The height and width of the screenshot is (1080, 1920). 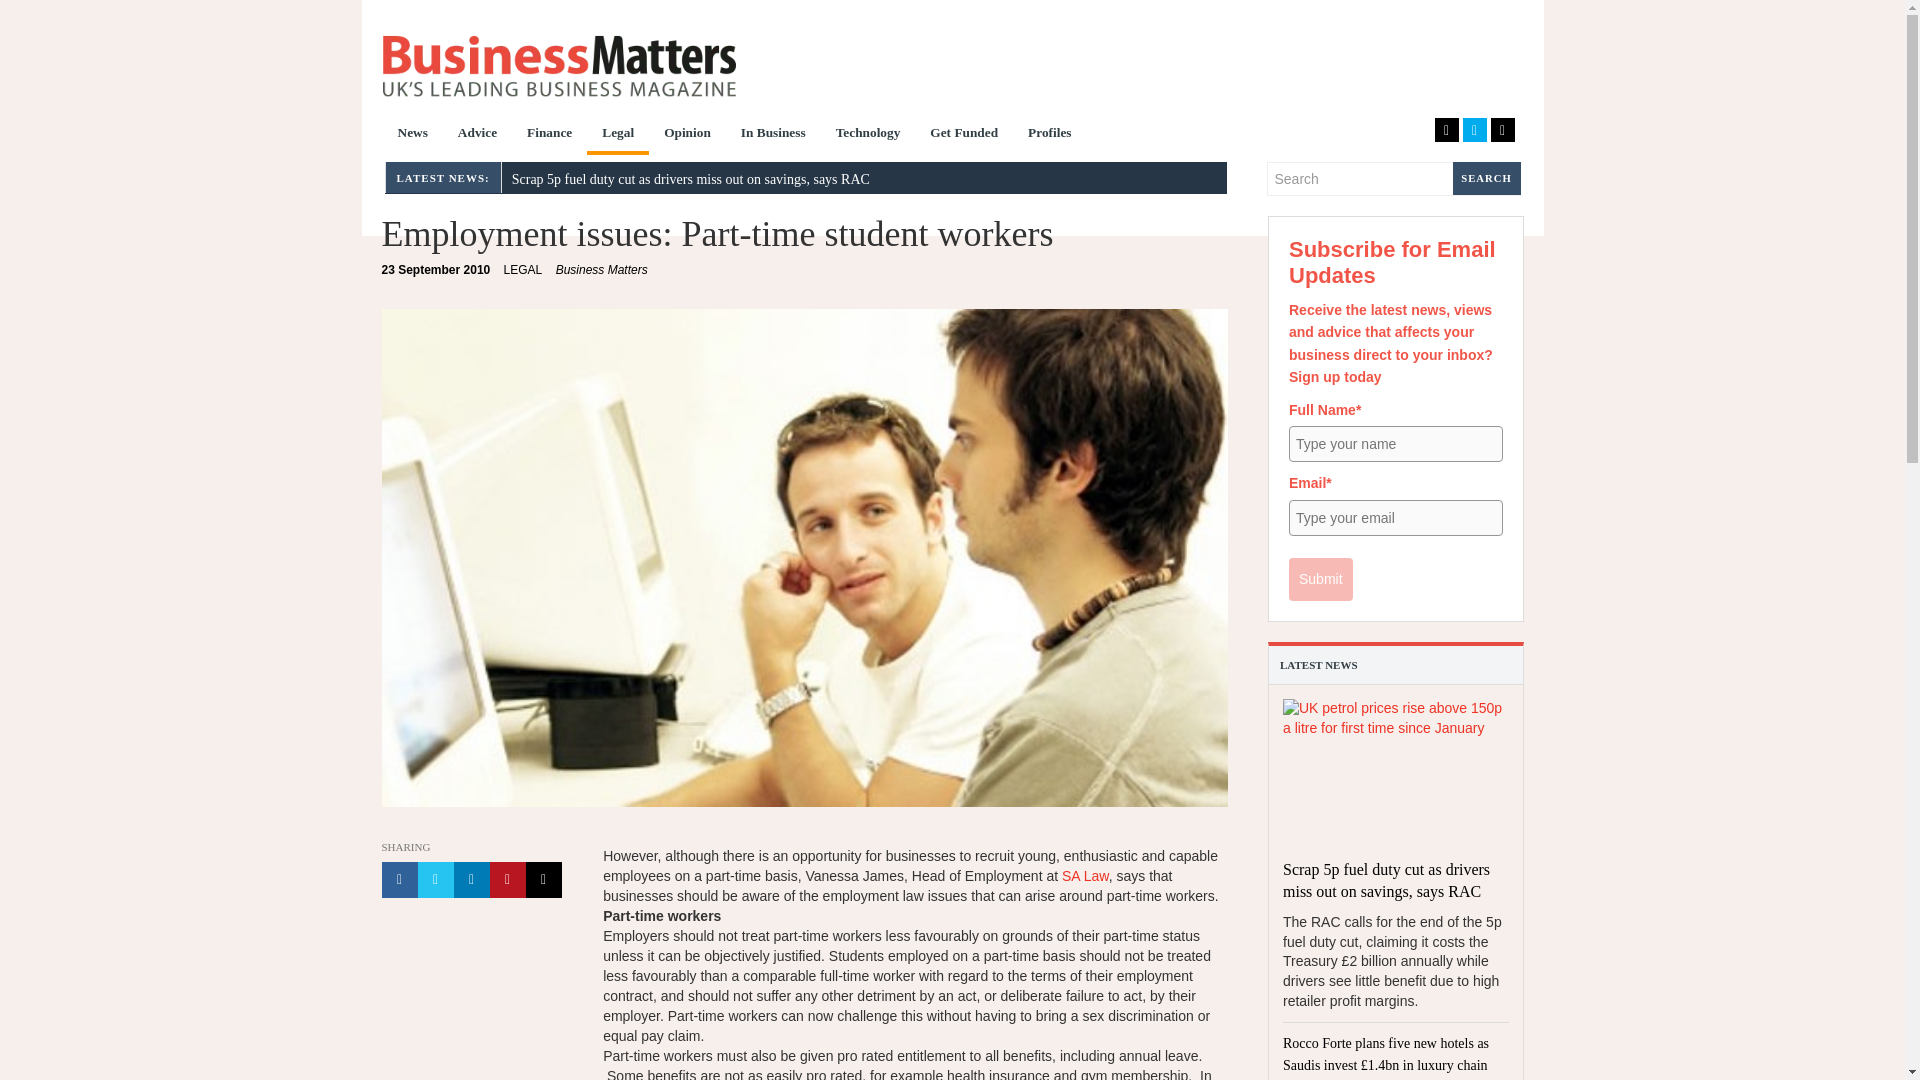 What do you see at coordinates (686, 134) in the screenshot?
I see `Opinion` at bounding box center [686, 134].